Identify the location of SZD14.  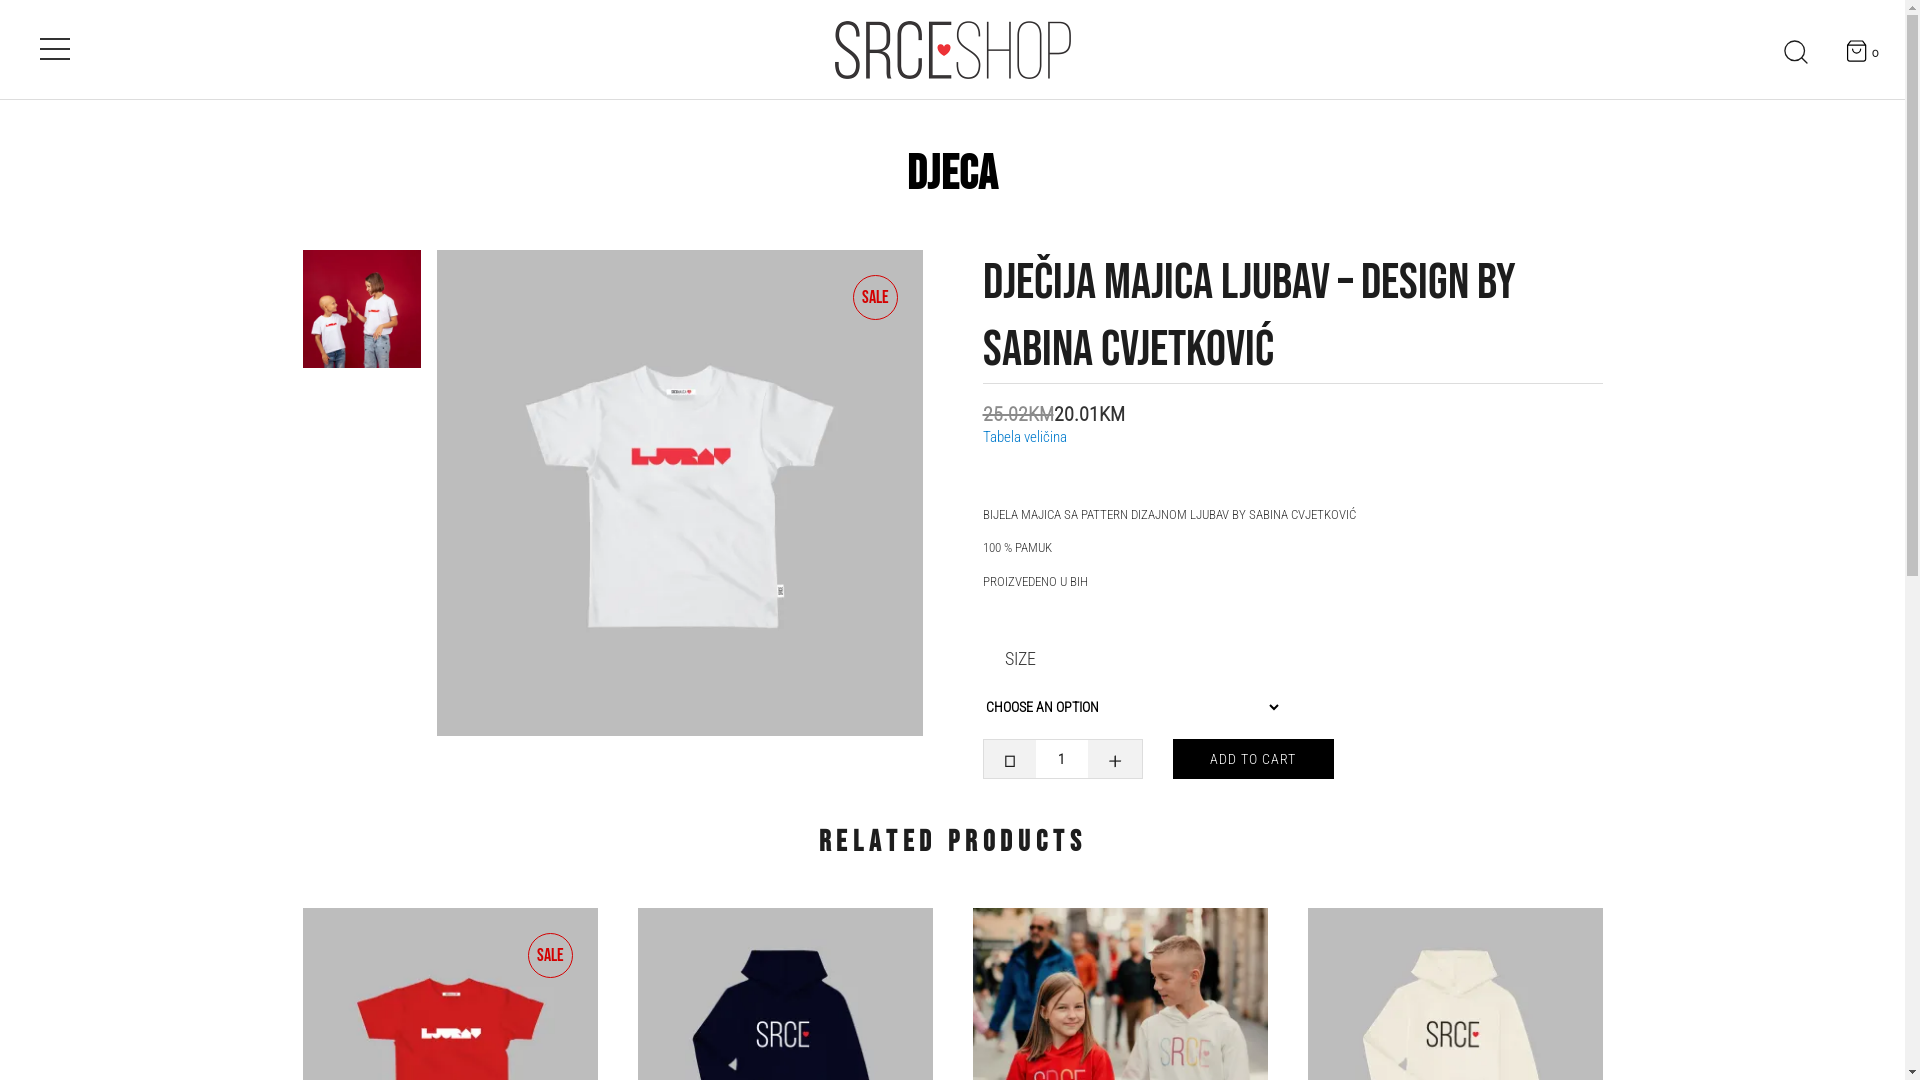
(361, 309).